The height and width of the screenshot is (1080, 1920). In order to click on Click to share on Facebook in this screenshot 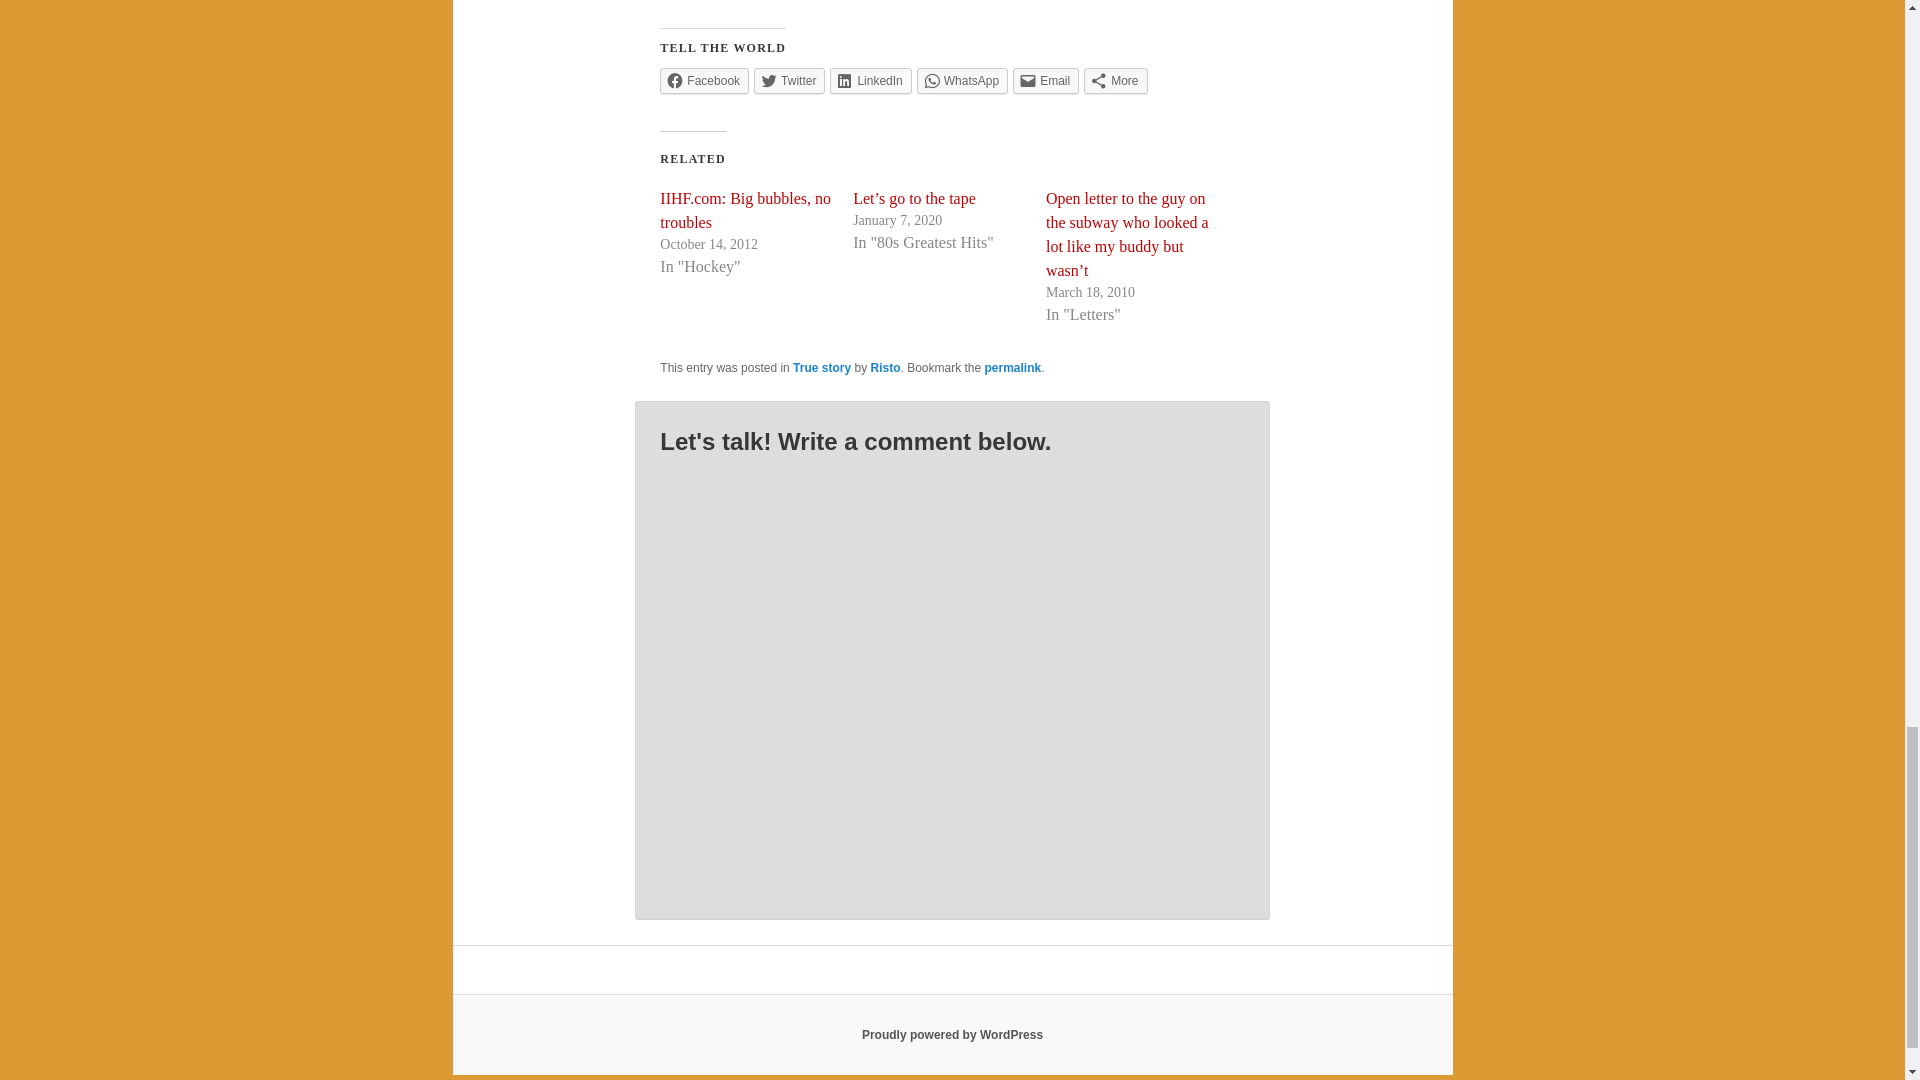, I will do `click(704, 80)`.